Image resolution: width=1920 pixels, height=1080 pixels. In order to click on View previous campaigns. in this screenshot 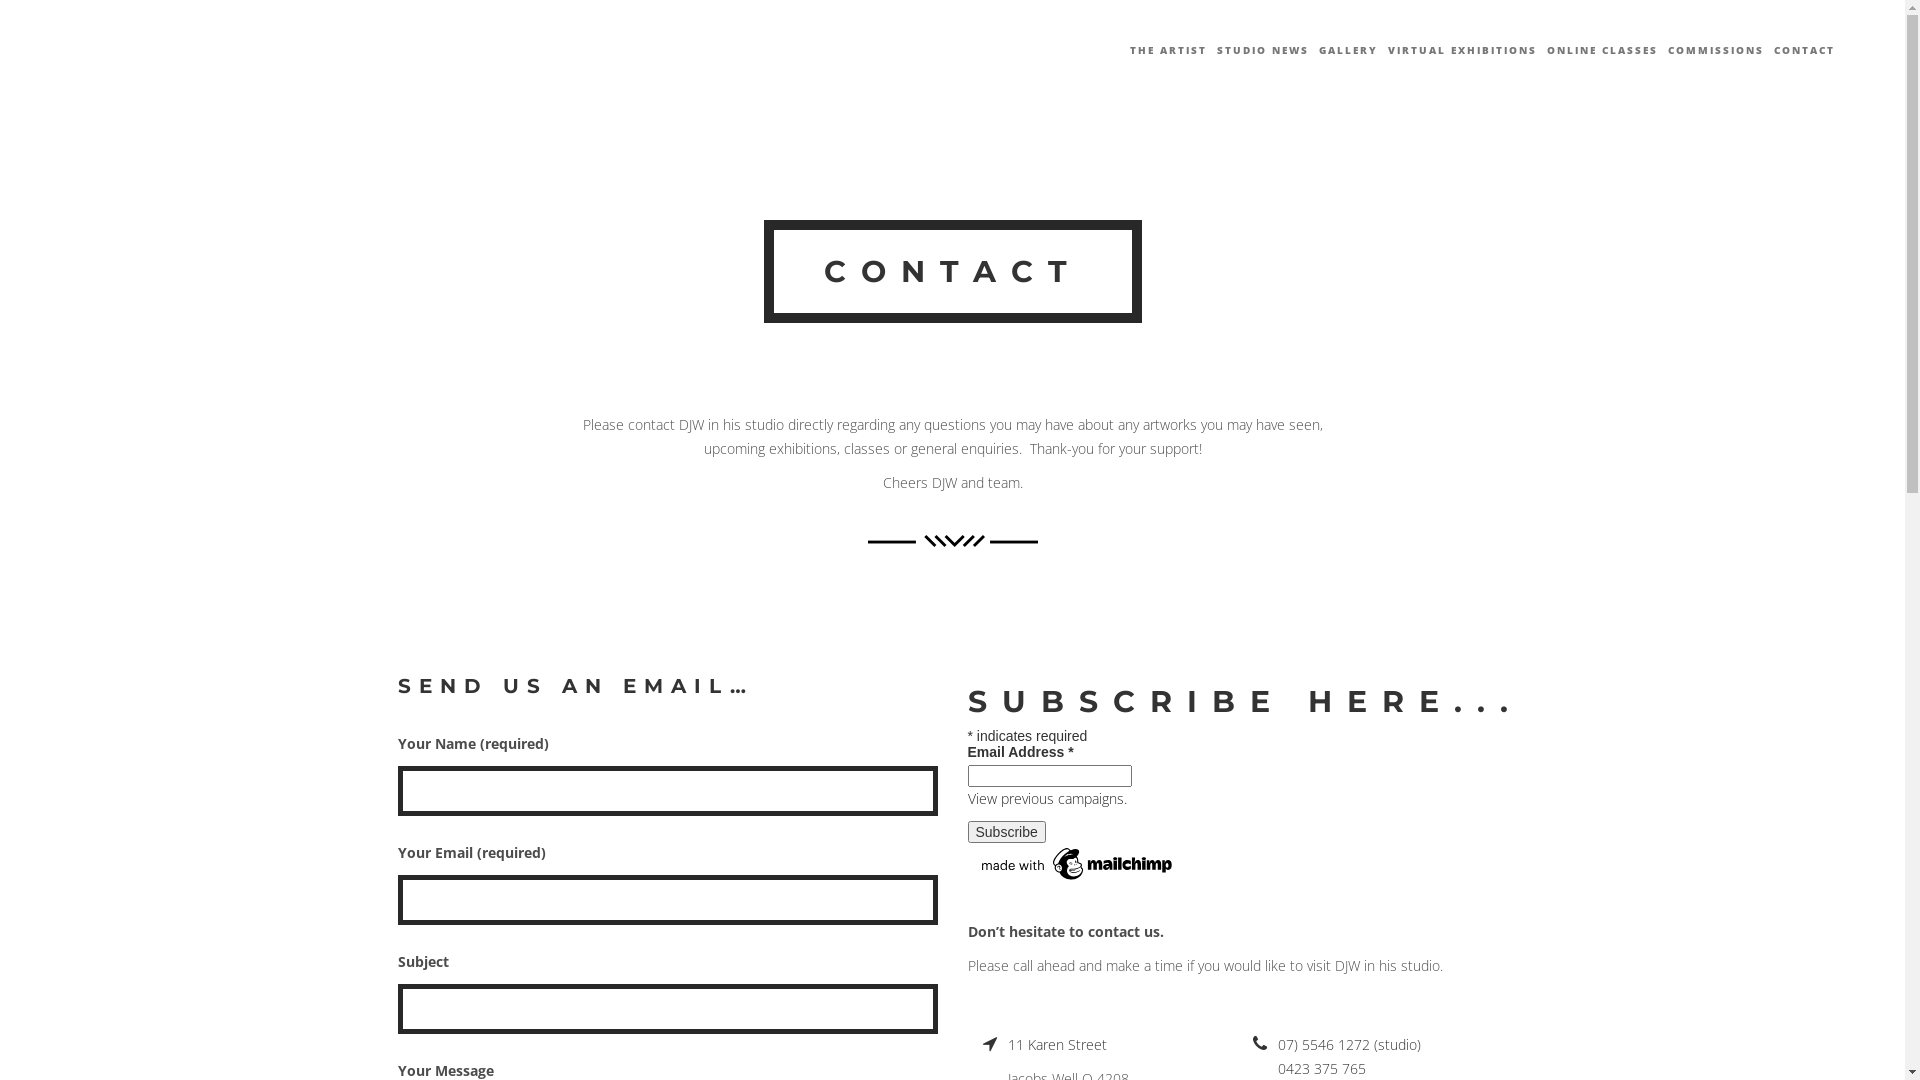, I will do `click(1048, 798)`.